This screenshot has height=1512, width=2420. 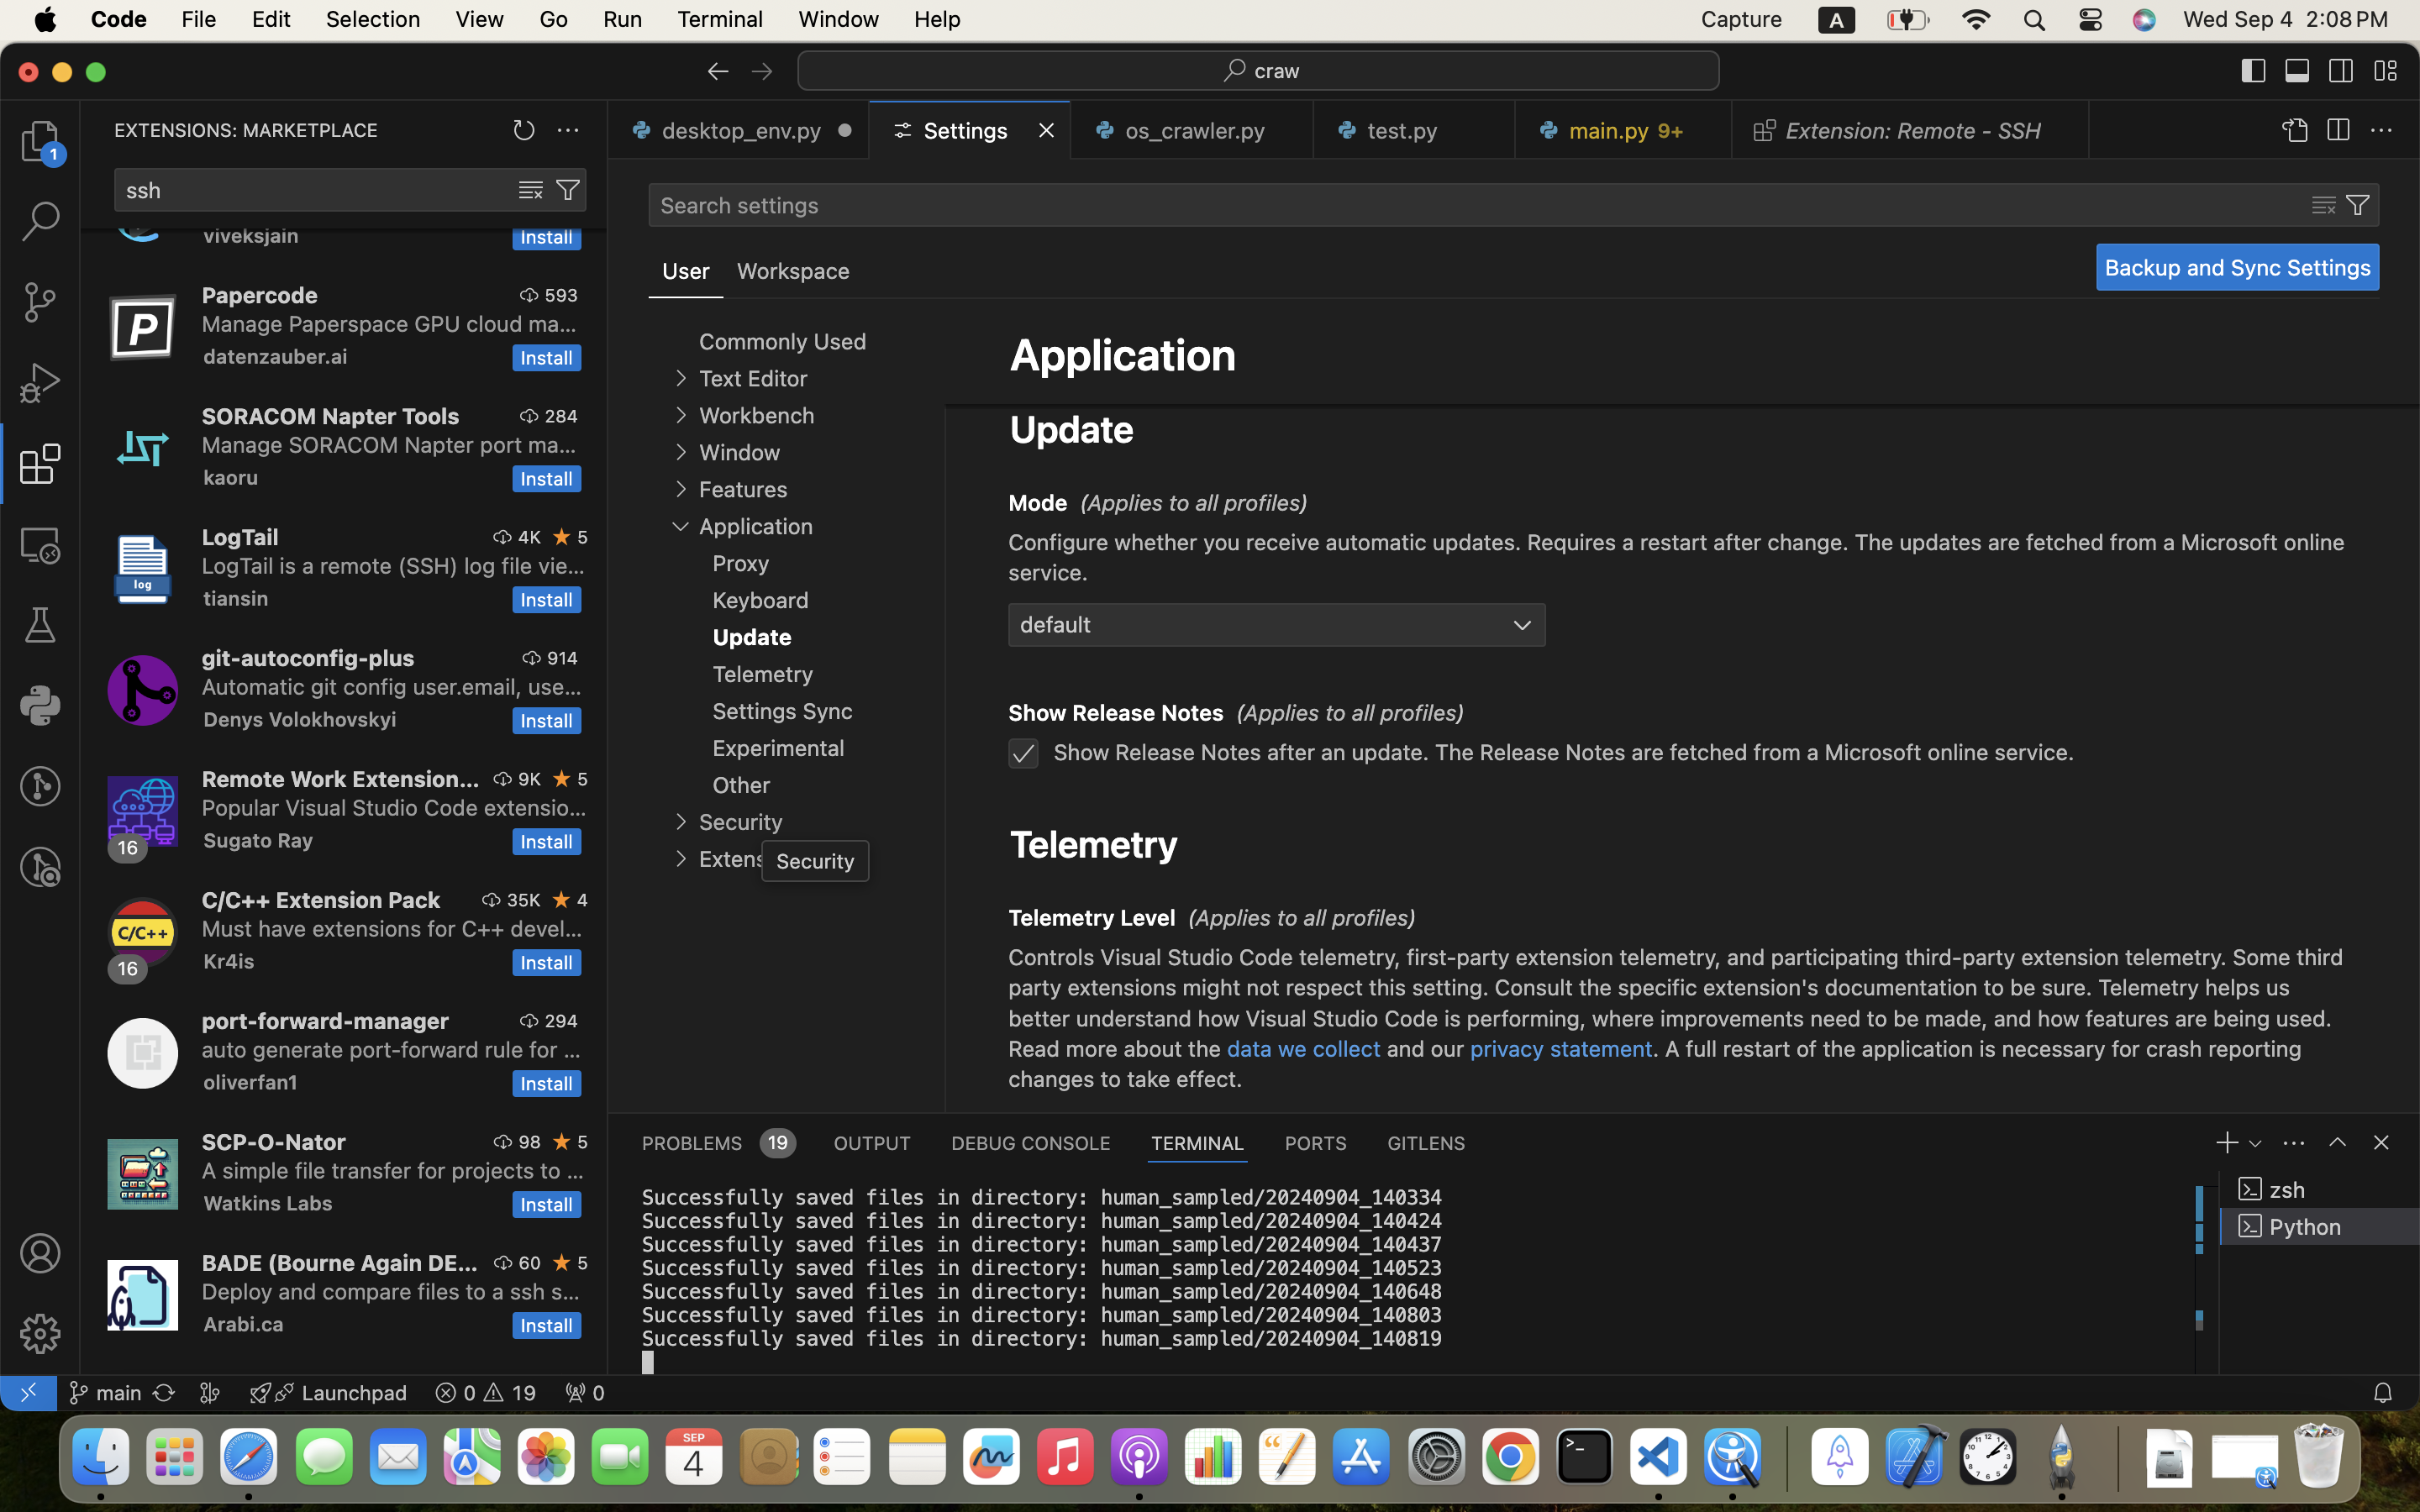 What do you see at coordinates (390, 323) in the screenshot?
I see `Manage Paperspace GPU cloud machines directly from VS Code. Open with just one click a remote VS Code session, streamlining your machine learning & data science process and increasing productivity.` at bounding box center [390, 323].